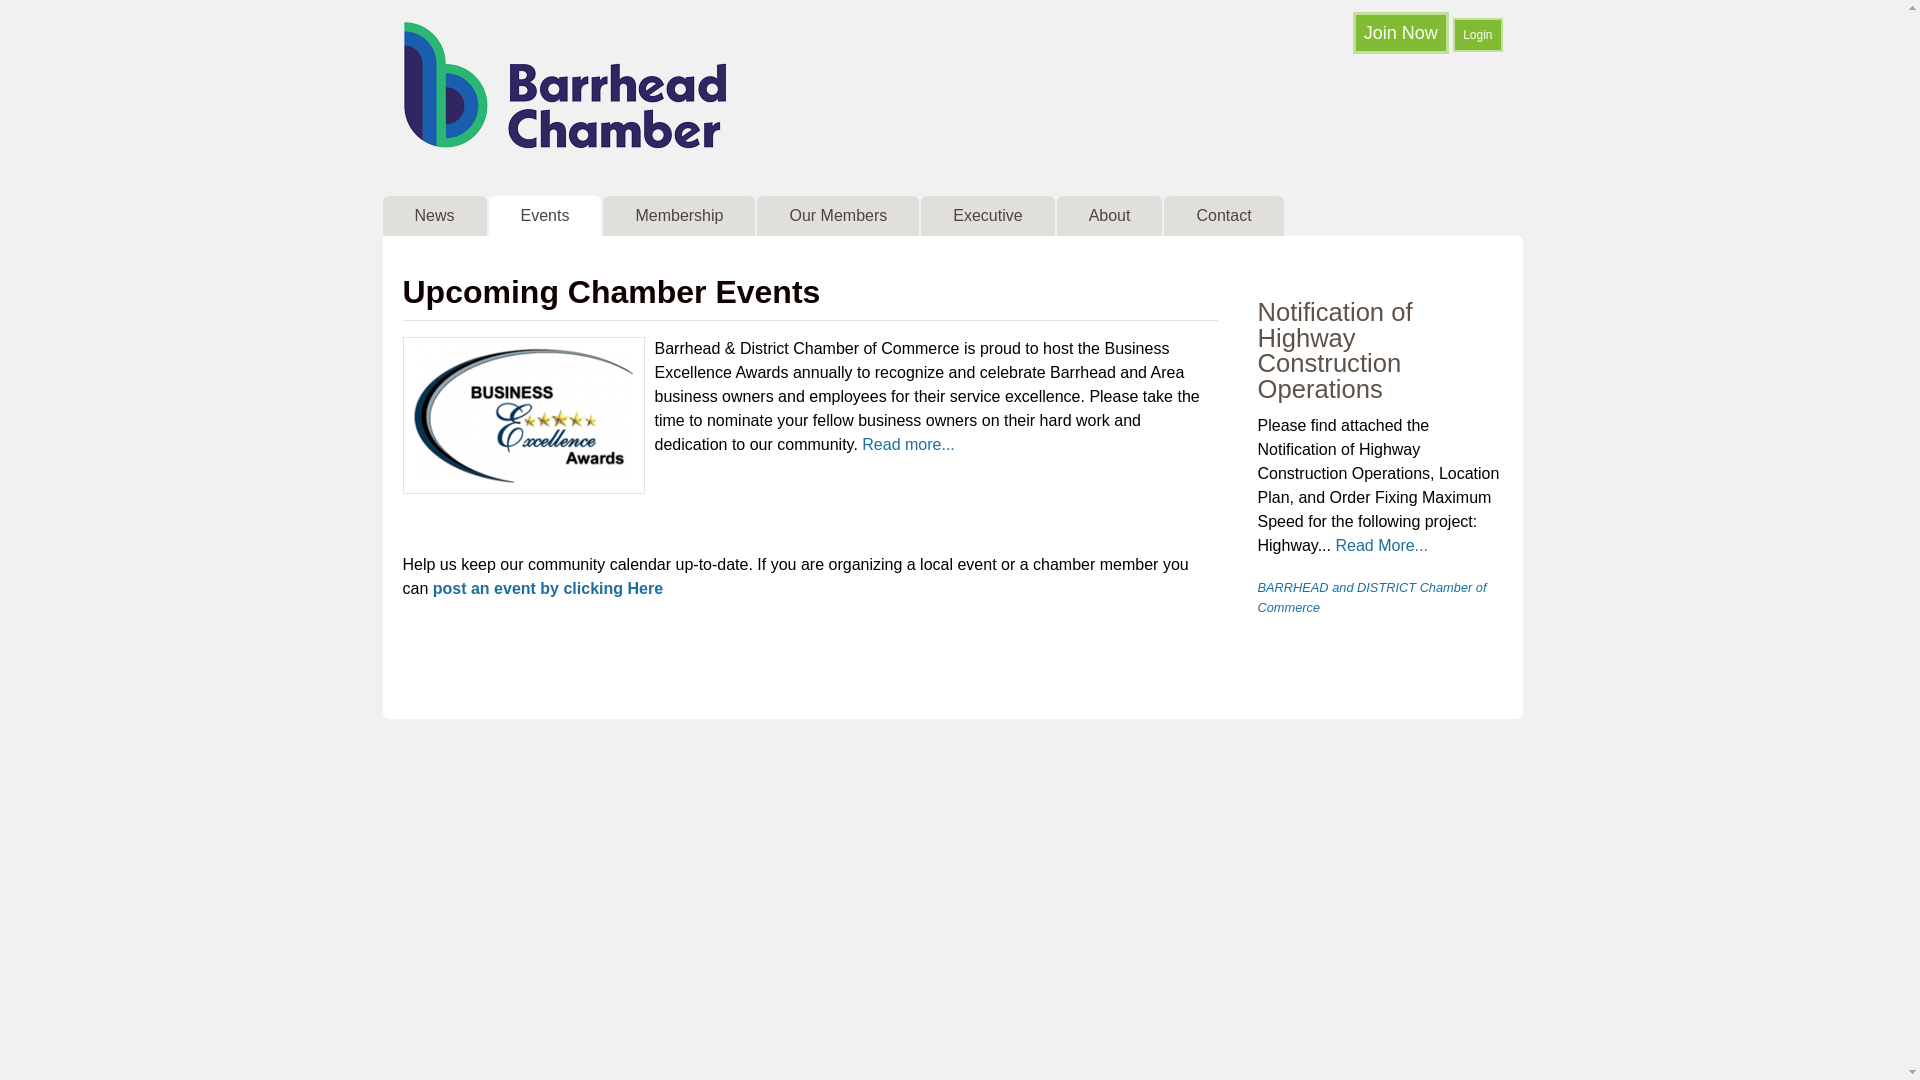 This screenshot has width=1920, height=1080. I want to click on Join Now, so click(1401, 33).